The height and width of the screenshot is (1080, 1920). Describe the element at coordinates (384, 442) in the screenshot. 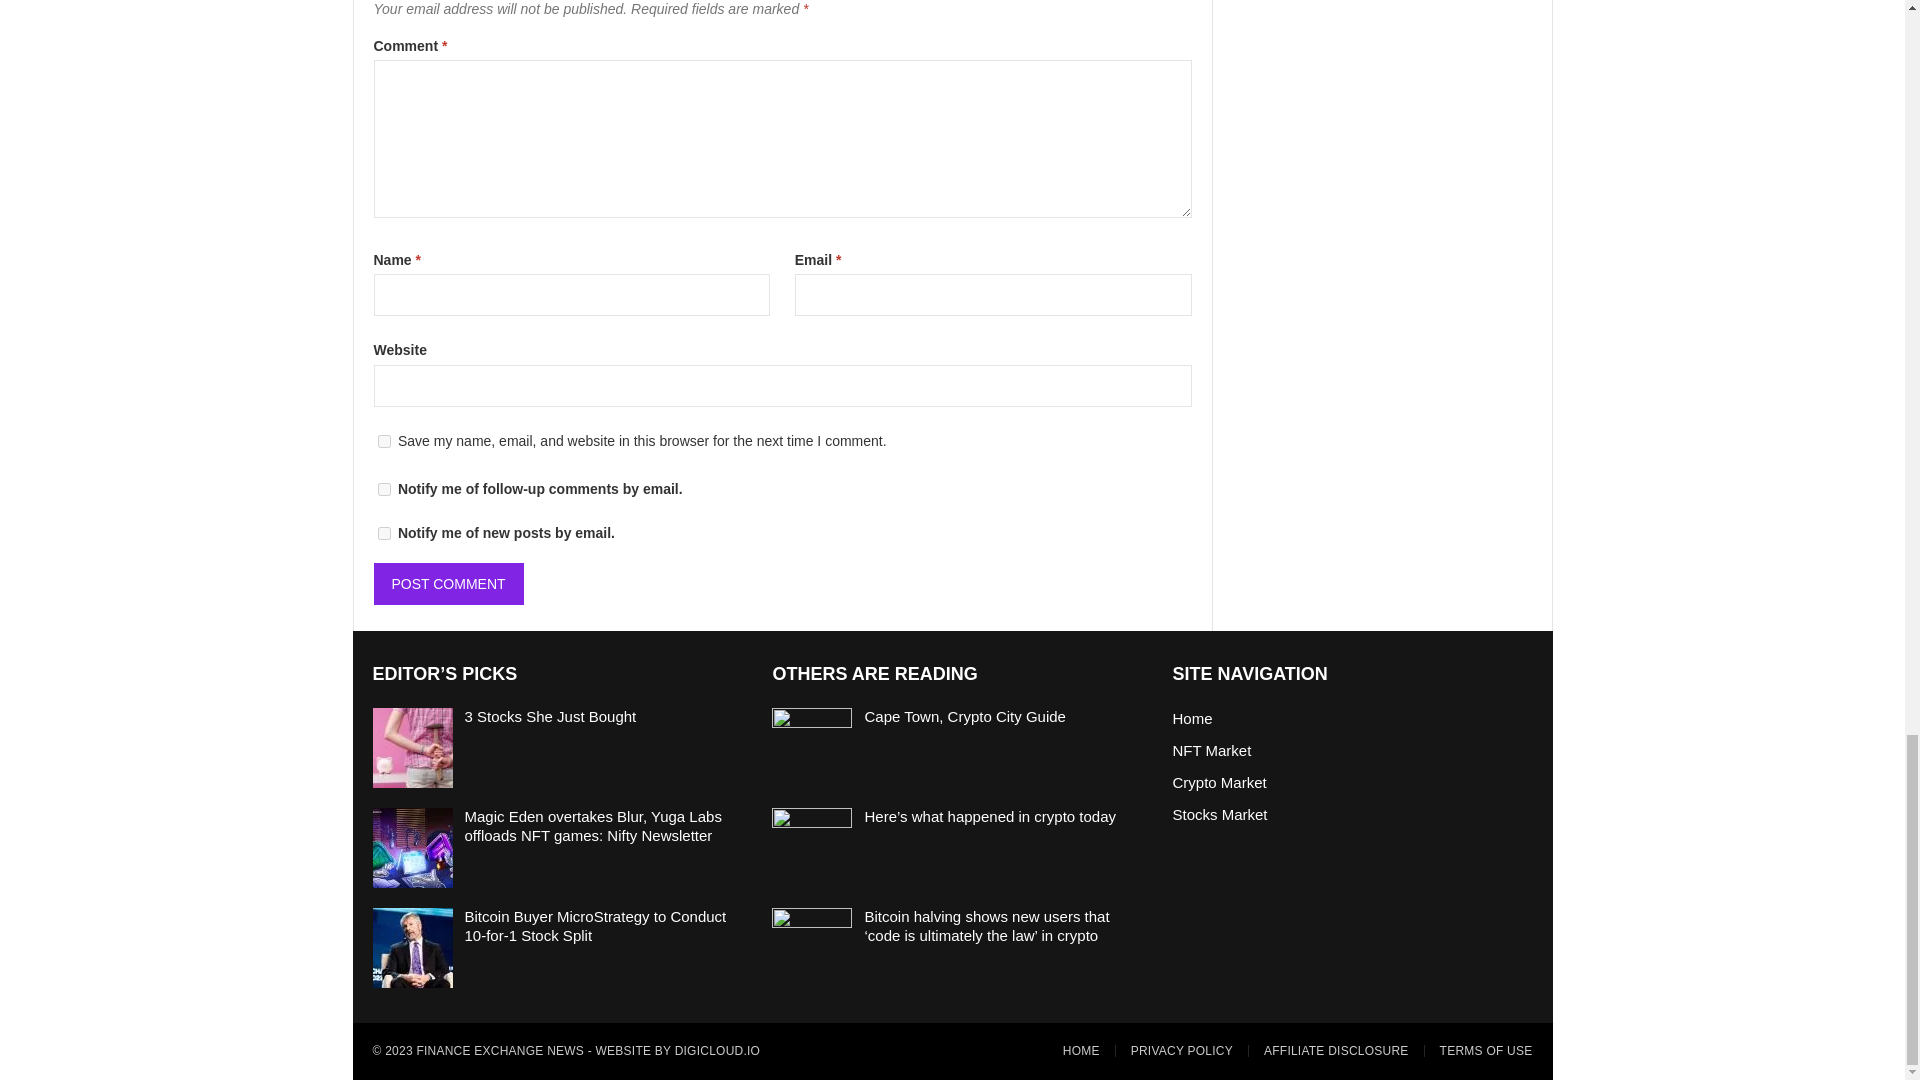

I see `yes` at that location.